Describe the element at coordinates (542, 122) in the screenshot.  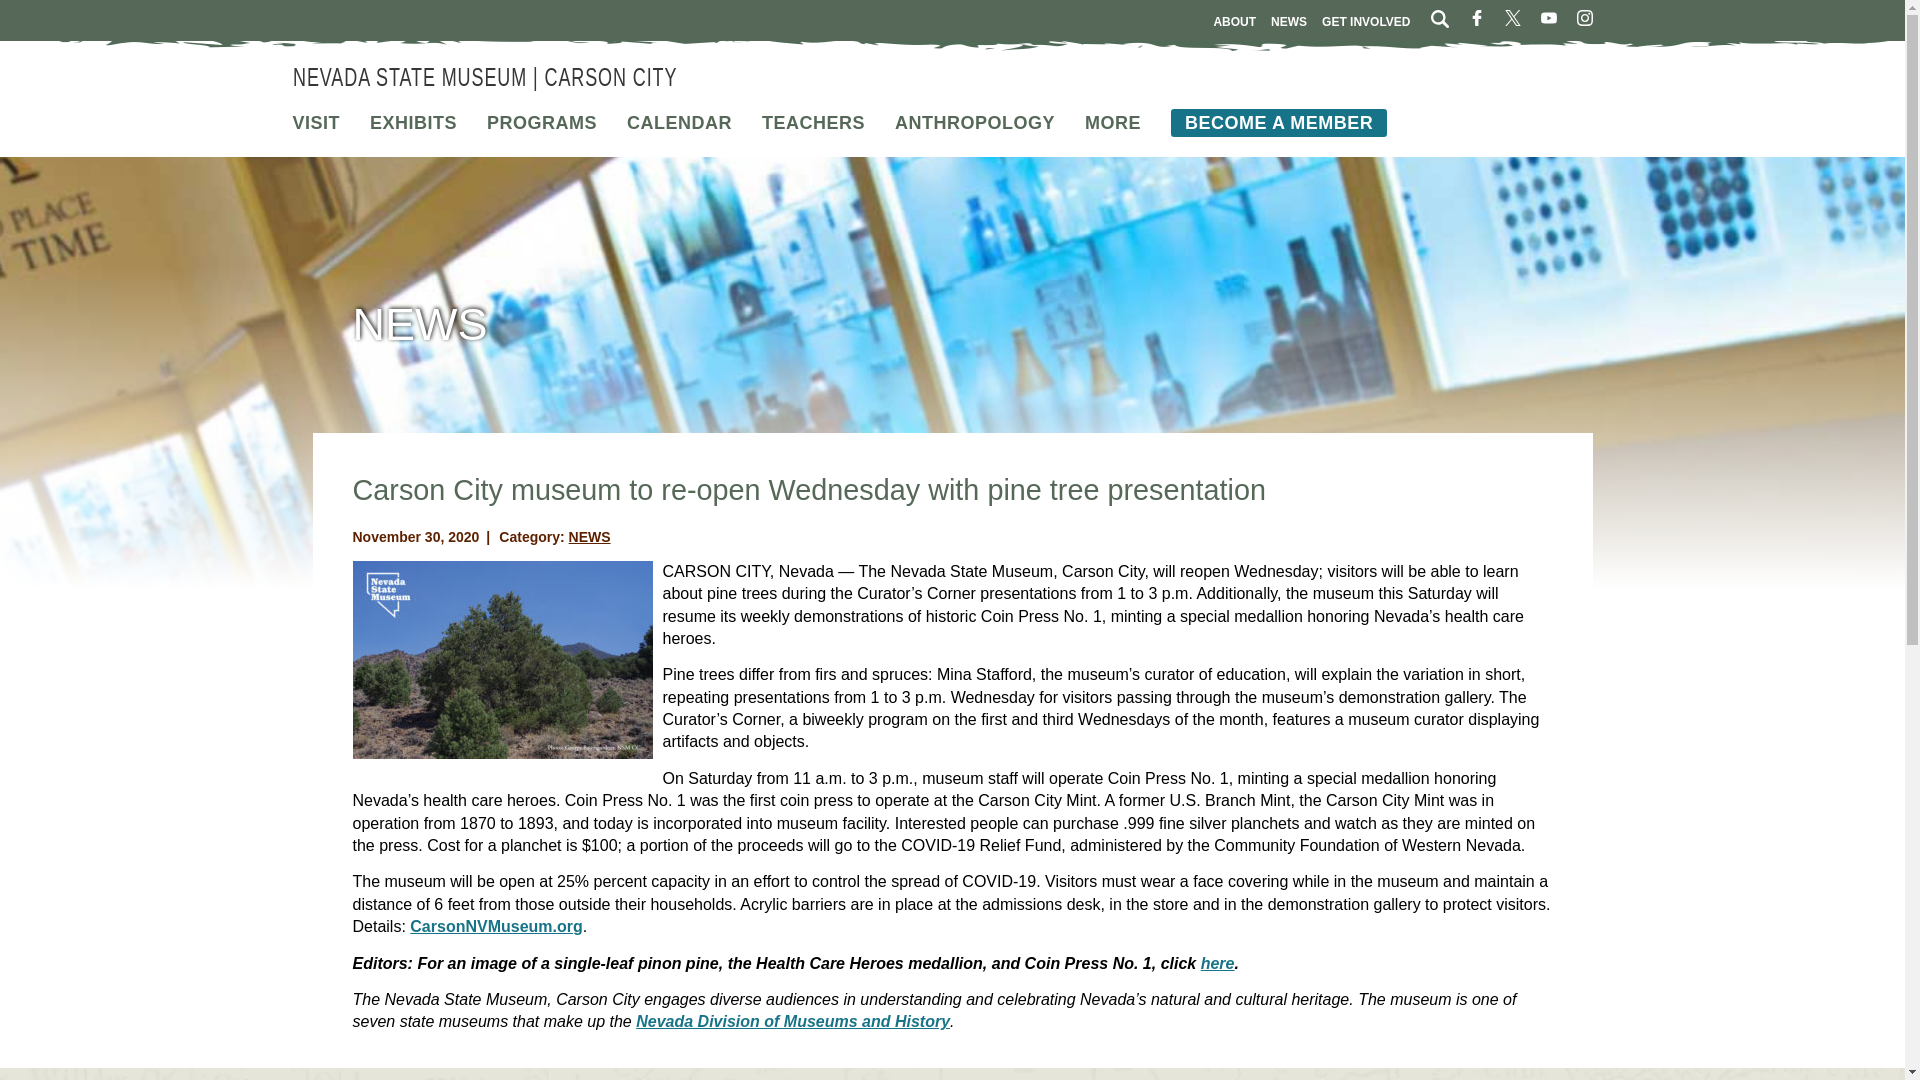
I see `PROGRAMS` at that location.